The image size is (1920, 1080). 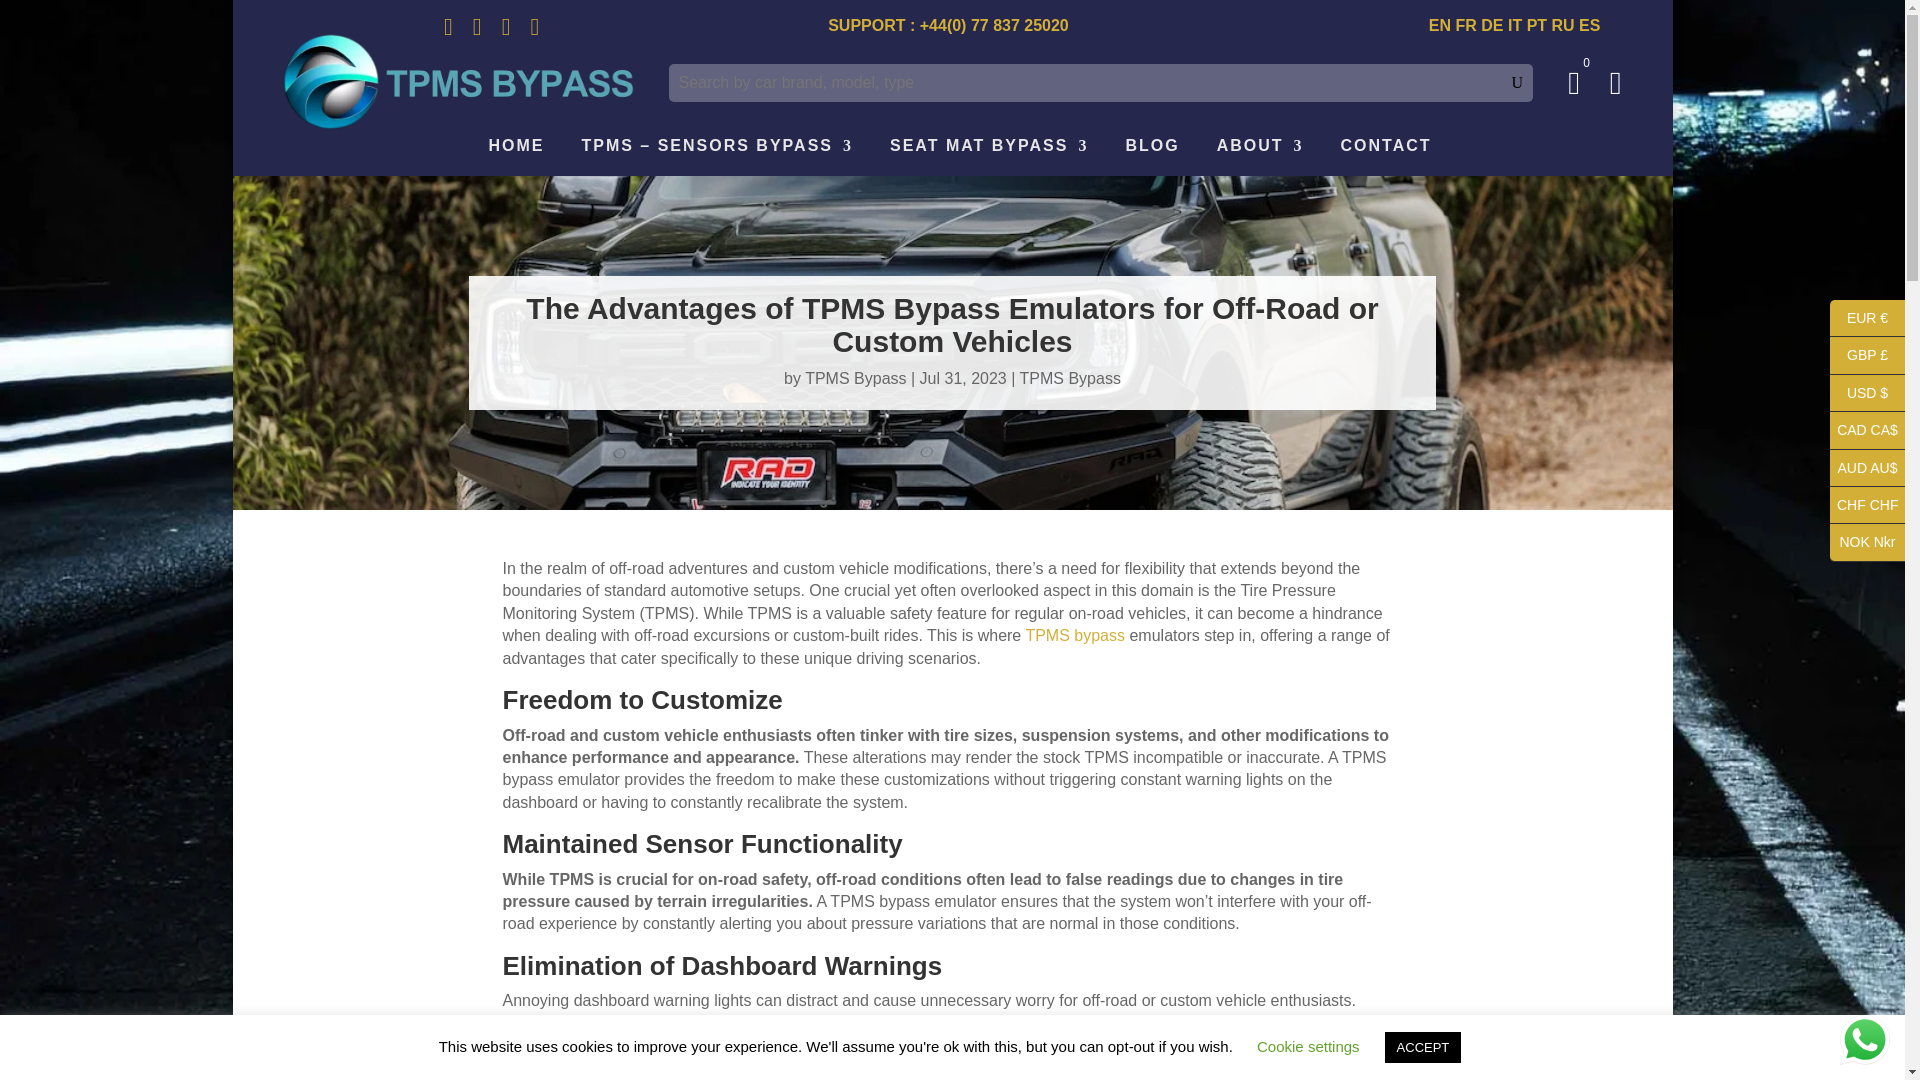 I want to click on Seat Occupancy Mat Bypass Shop, so click(x=982, y=150).